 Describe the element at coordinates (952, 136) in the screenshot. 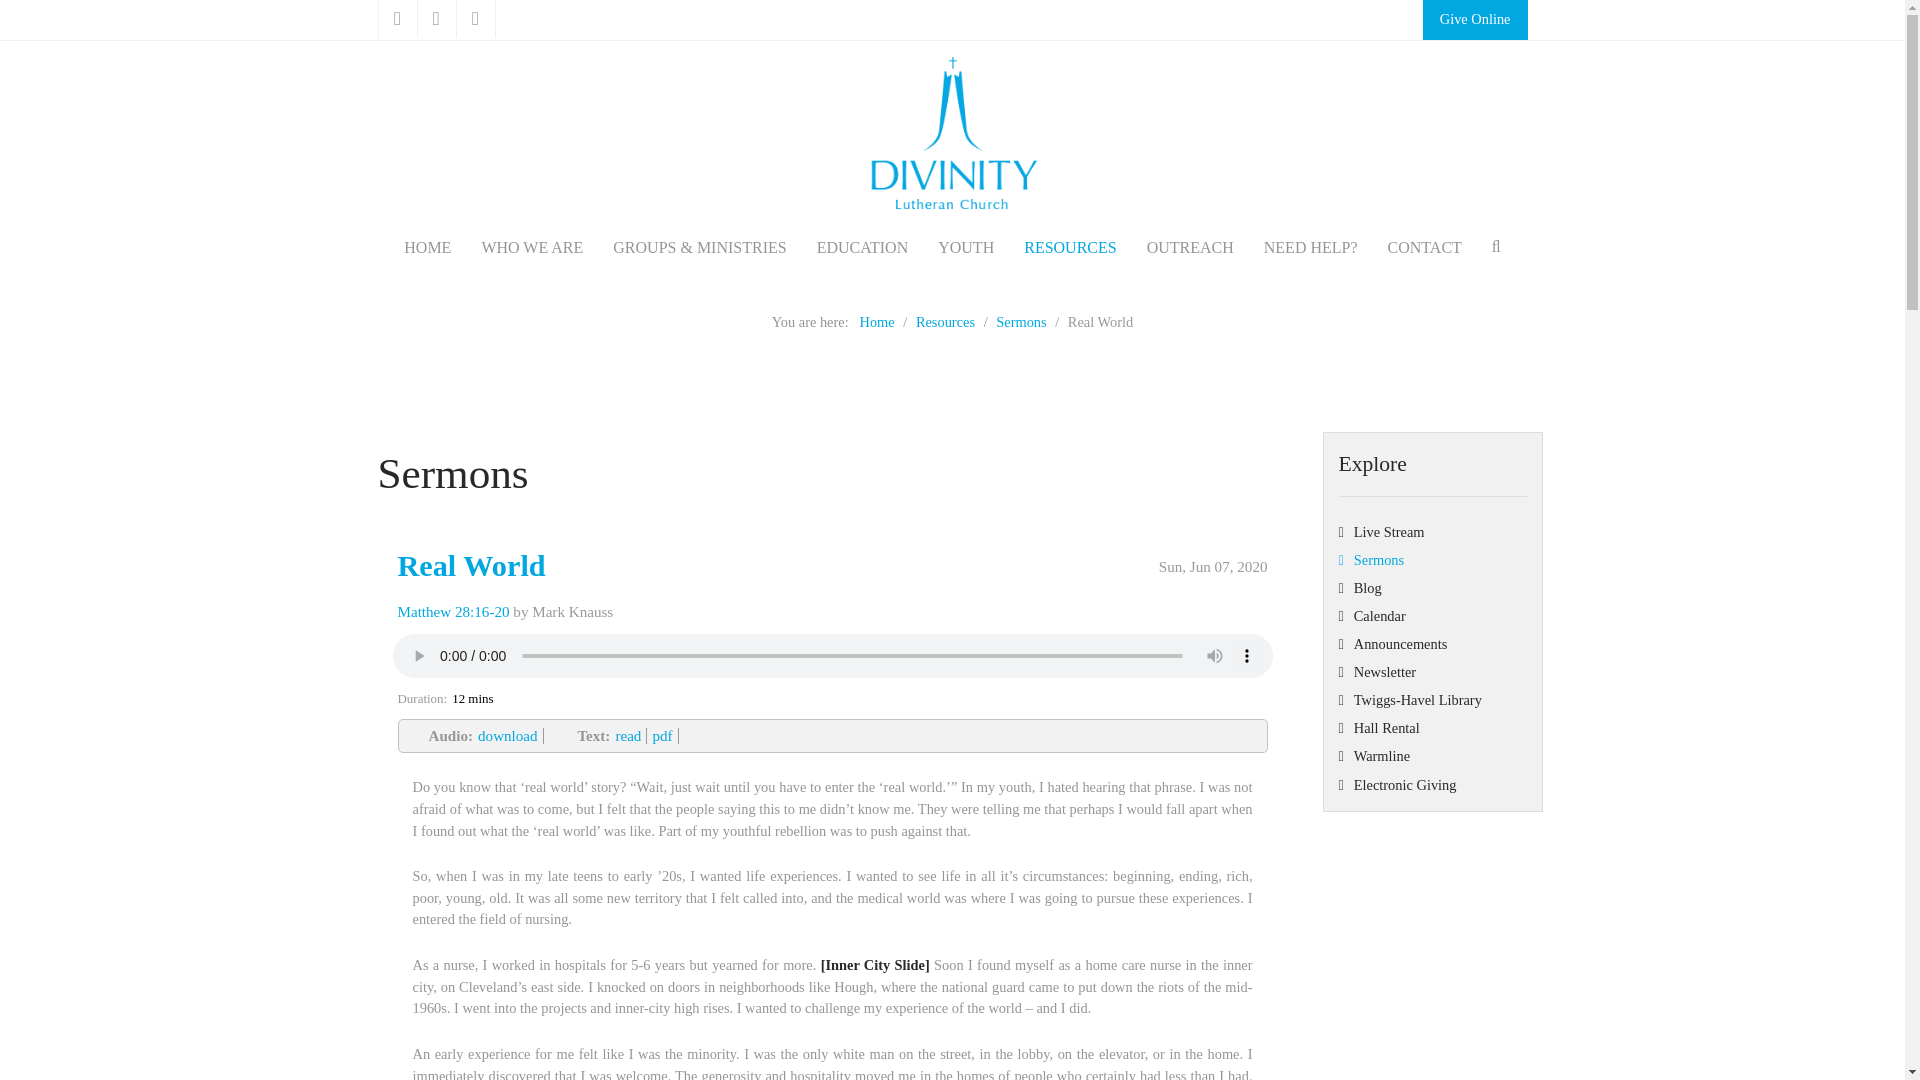

I see `Divinity Lutheran Church` at that location.